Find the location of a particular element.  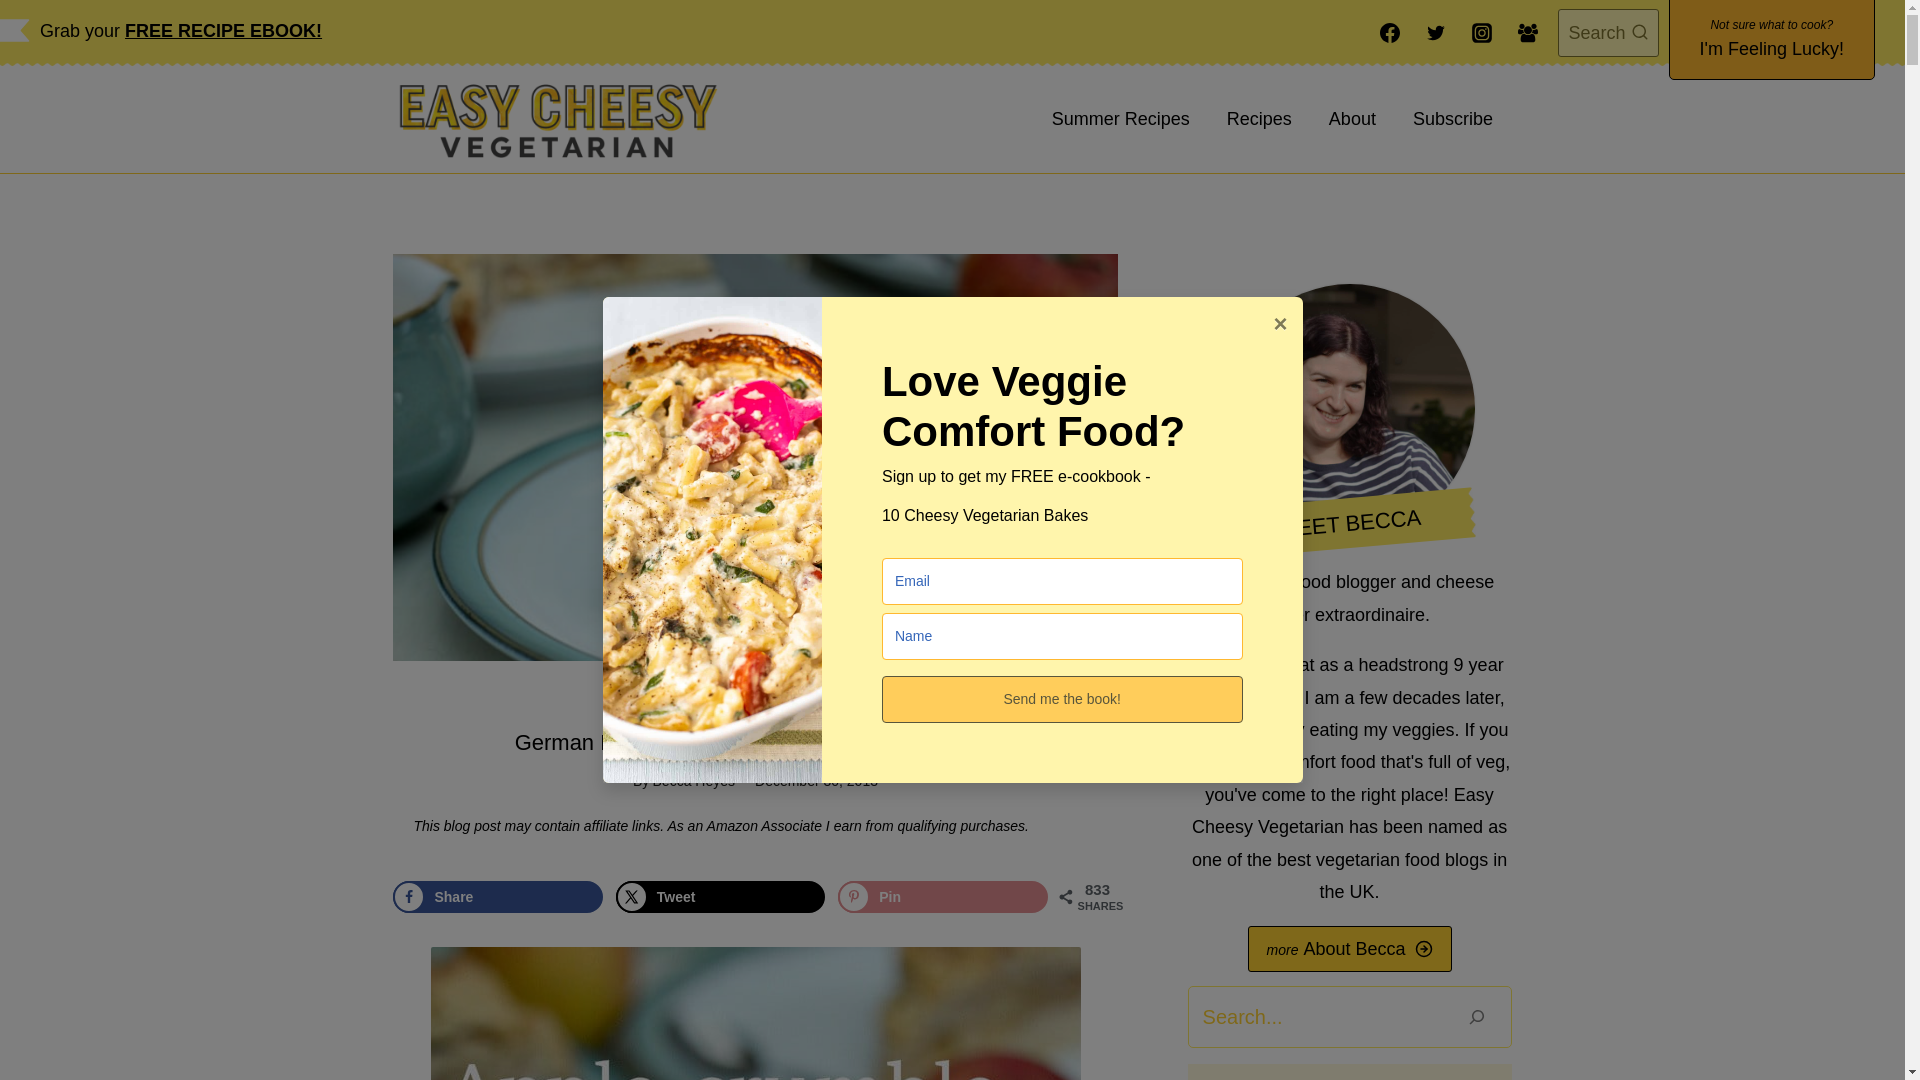

FREE RECIPE EBOOK! is located at coordinates (223, 30).